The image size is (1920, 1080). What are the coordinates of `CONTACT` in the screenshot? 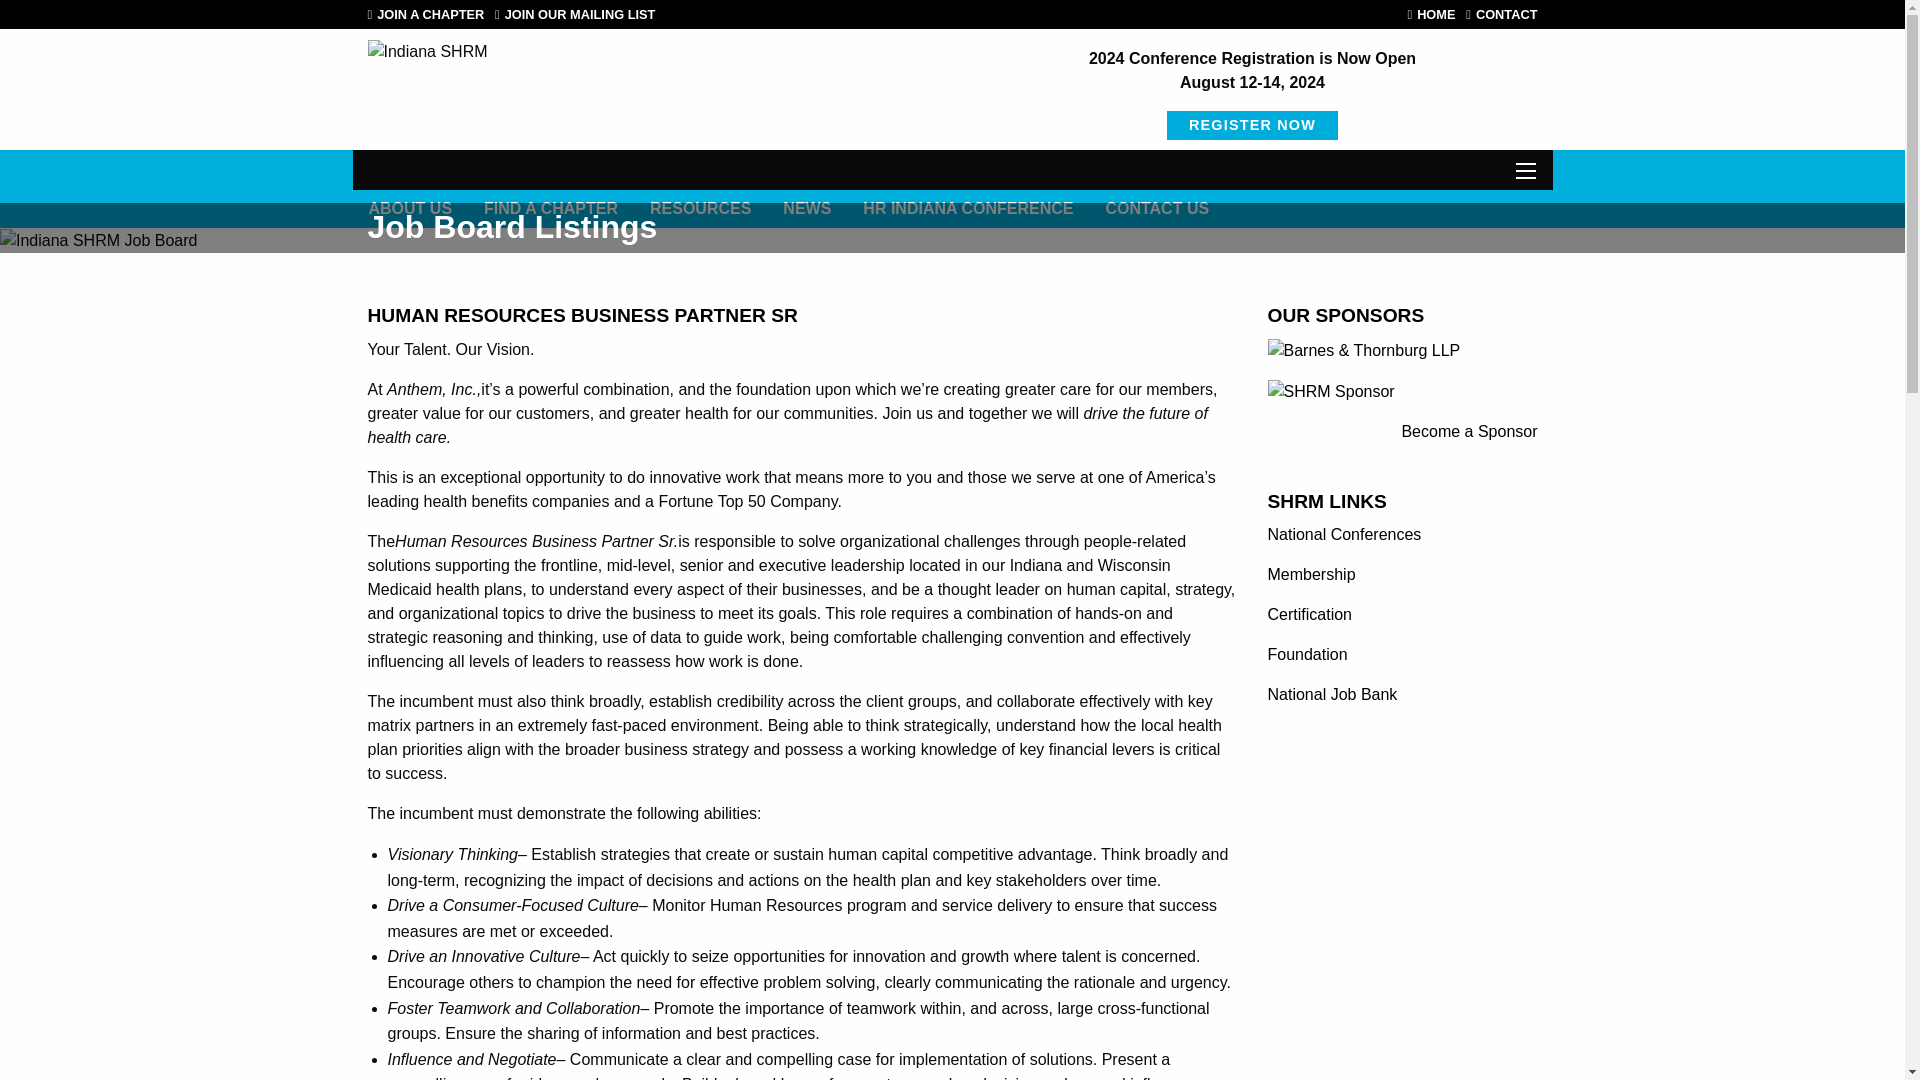 It's located at (1506, 14).